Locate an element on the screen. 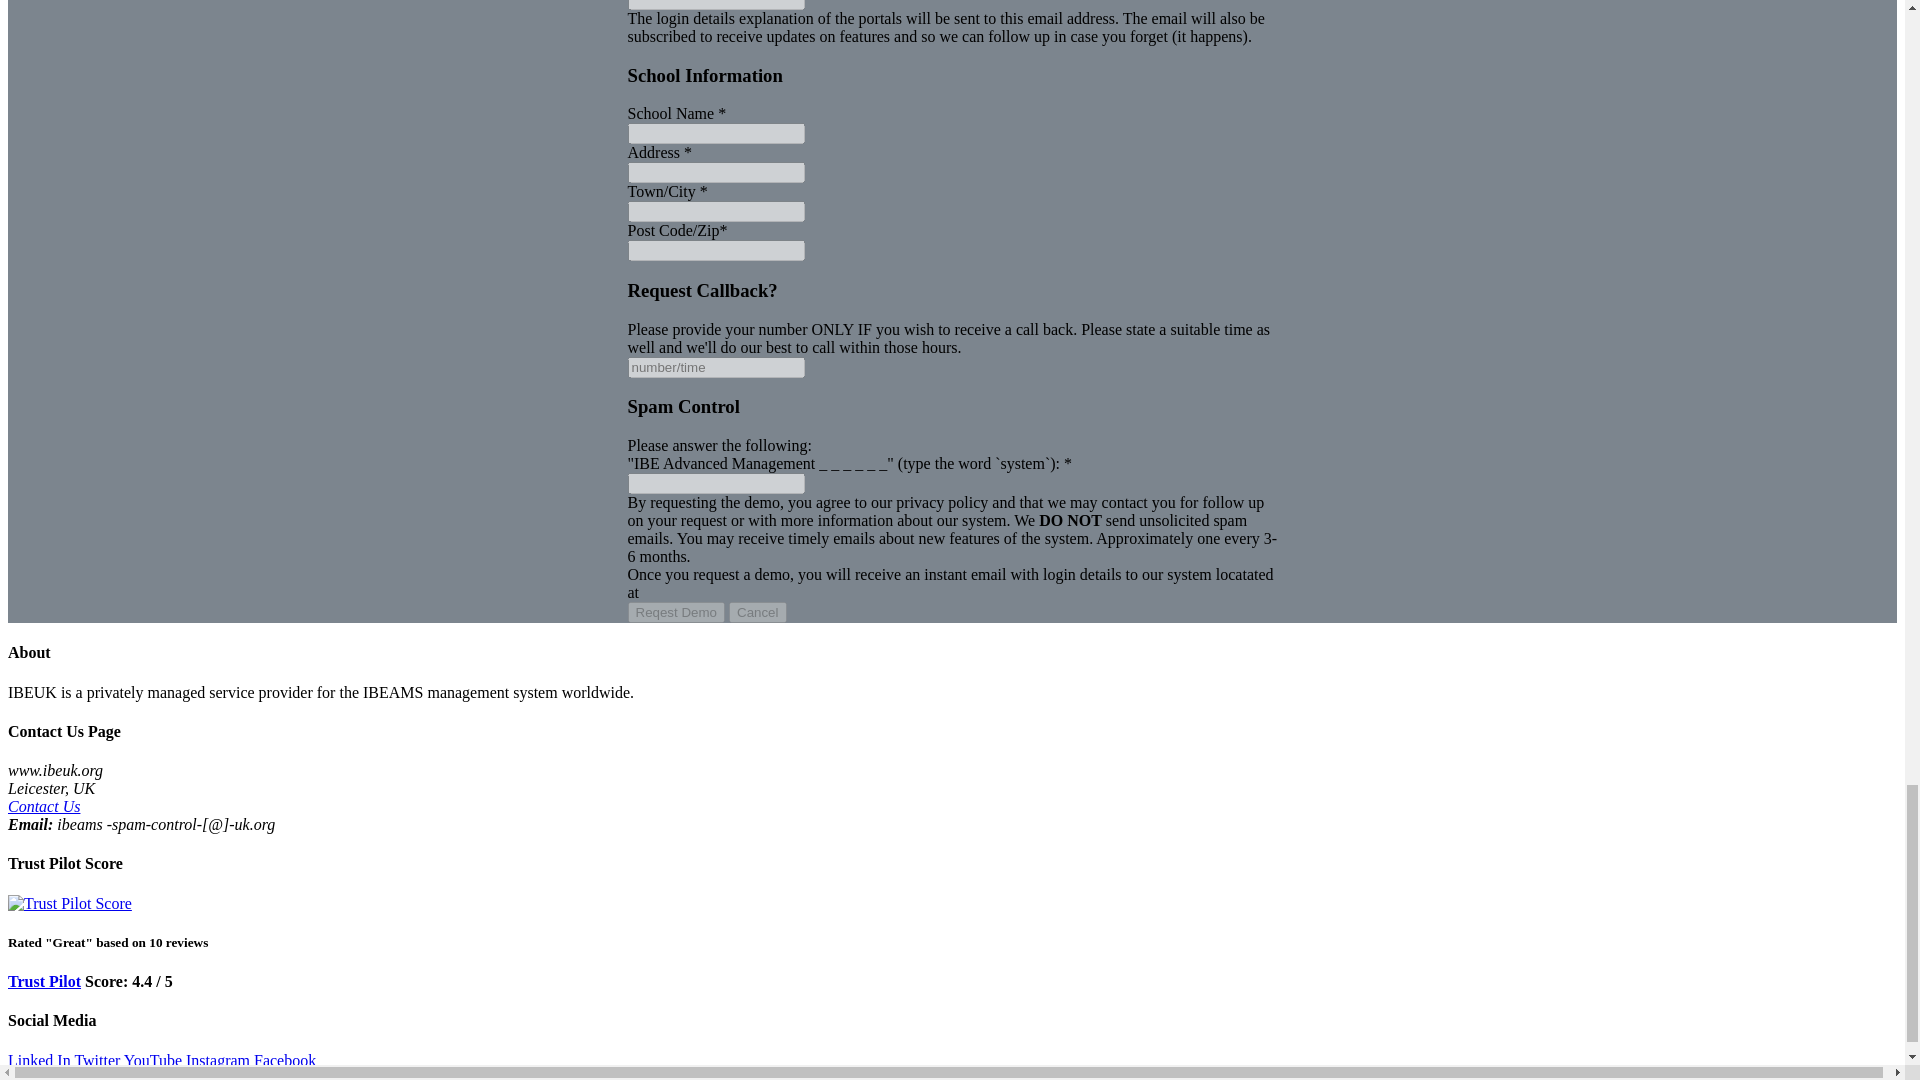 The height and width of the screenshot is (1080, 1920). Reqest Demo is located at coordinates (676, 612).